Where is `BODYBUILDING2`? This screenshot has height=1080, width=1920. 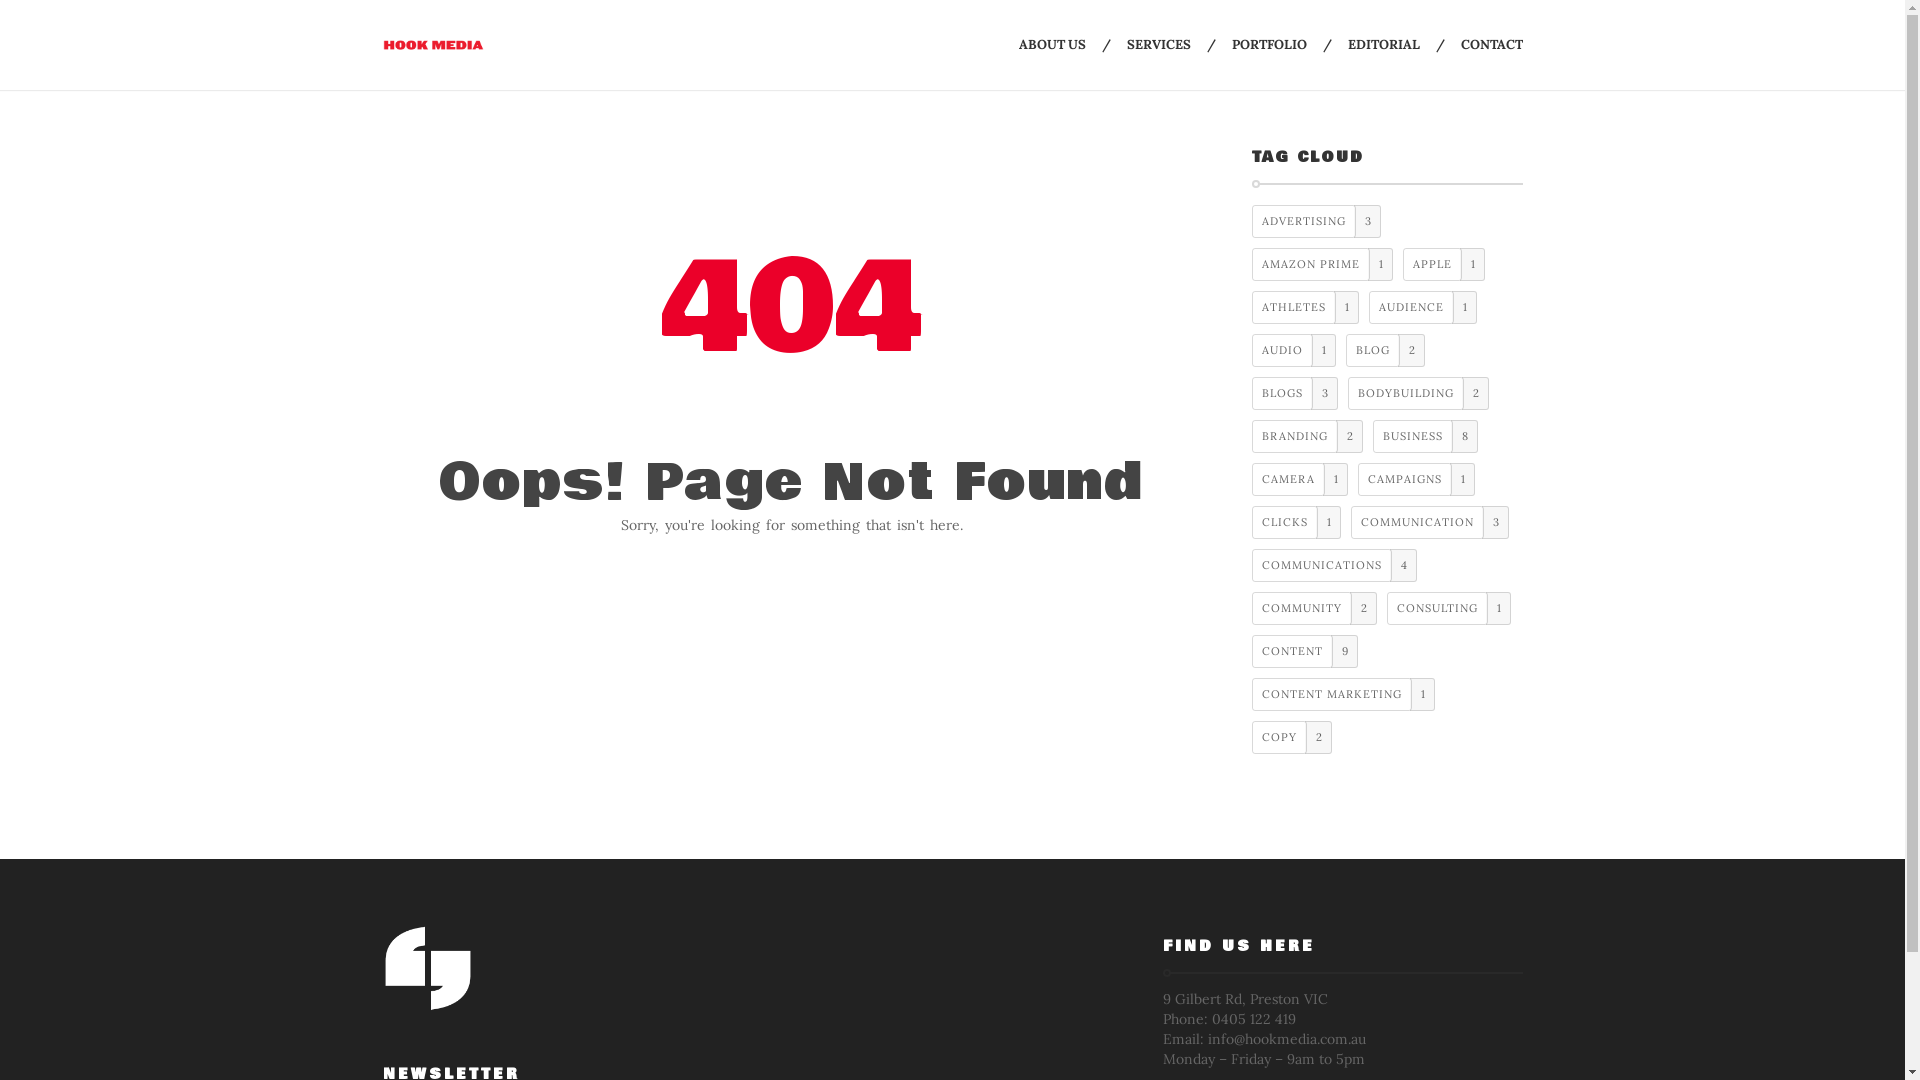
BODYBUILDING2 is located at coordinates (1418, 394).